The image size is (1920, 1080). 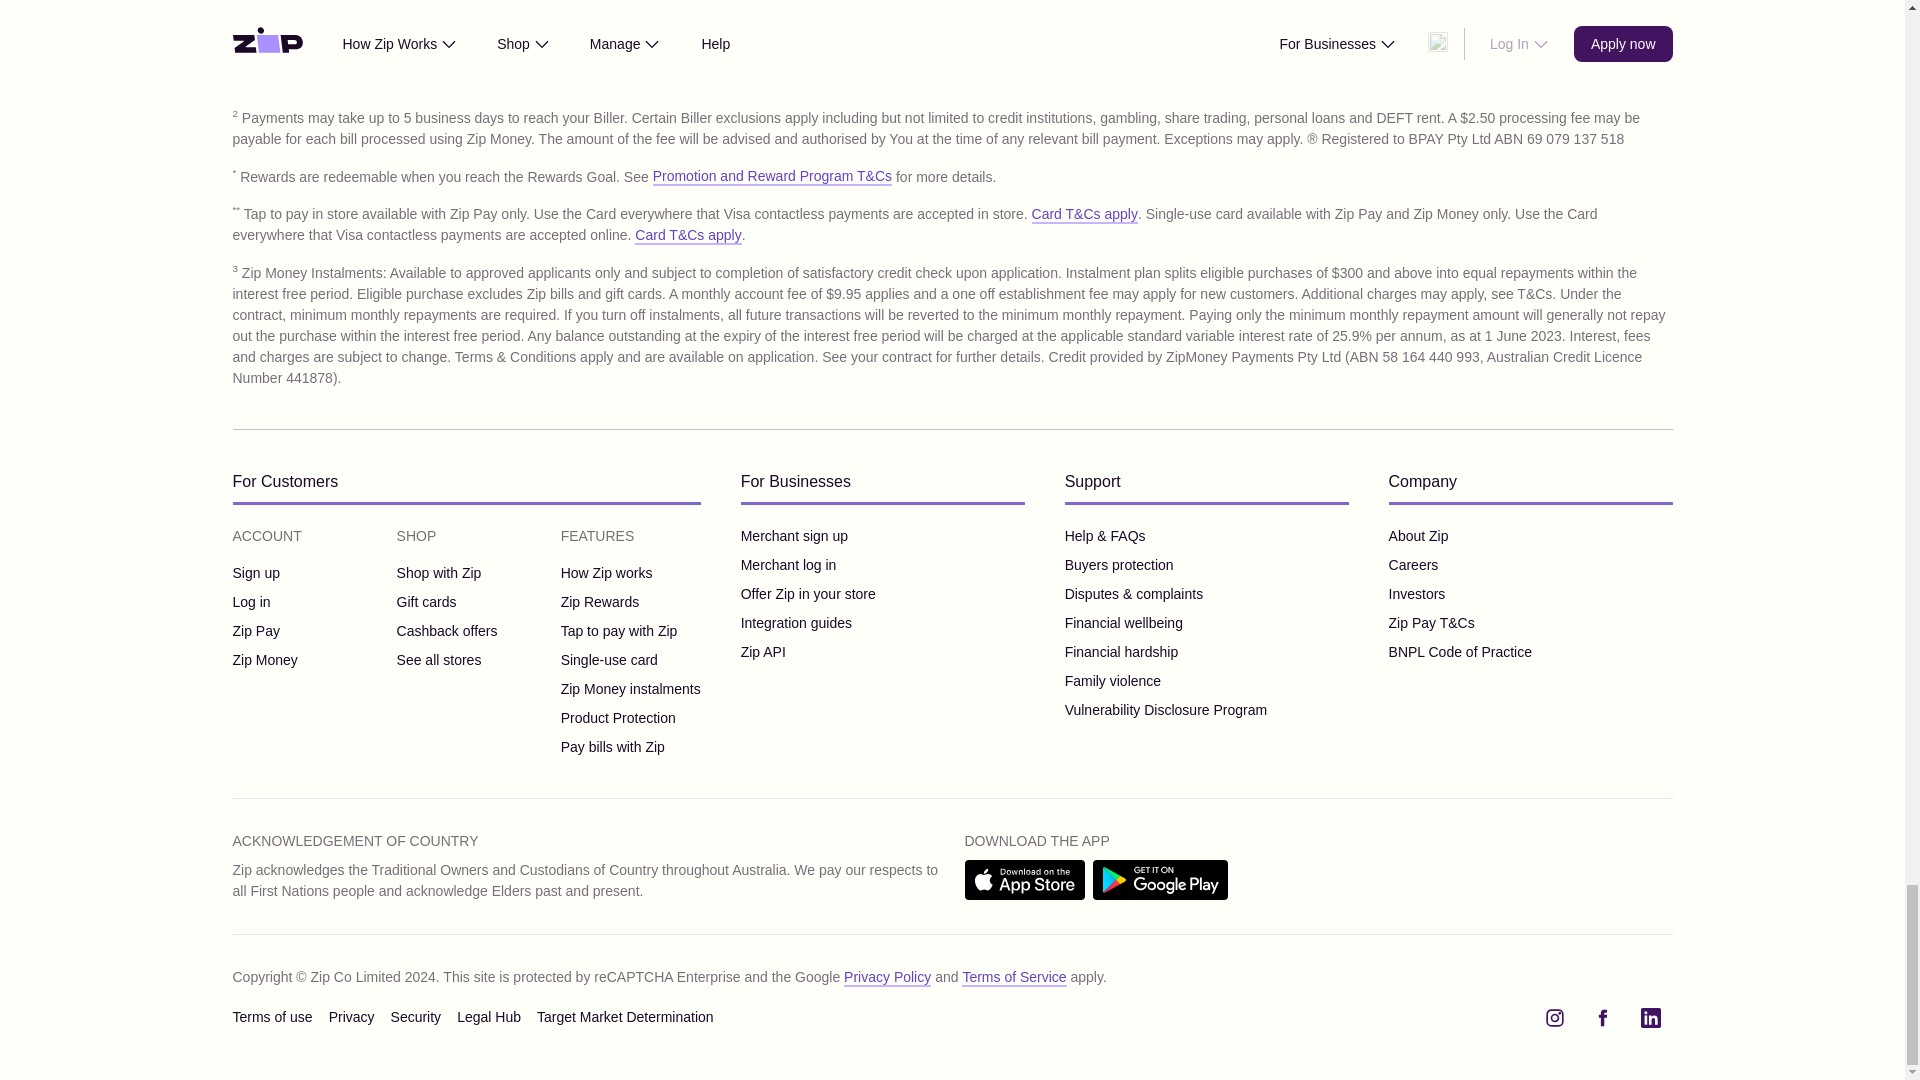 What do you see at coordinates (630, 631) in the screenshot?
I see `Tap to pay with Zip` at bounding box center [630, 631].